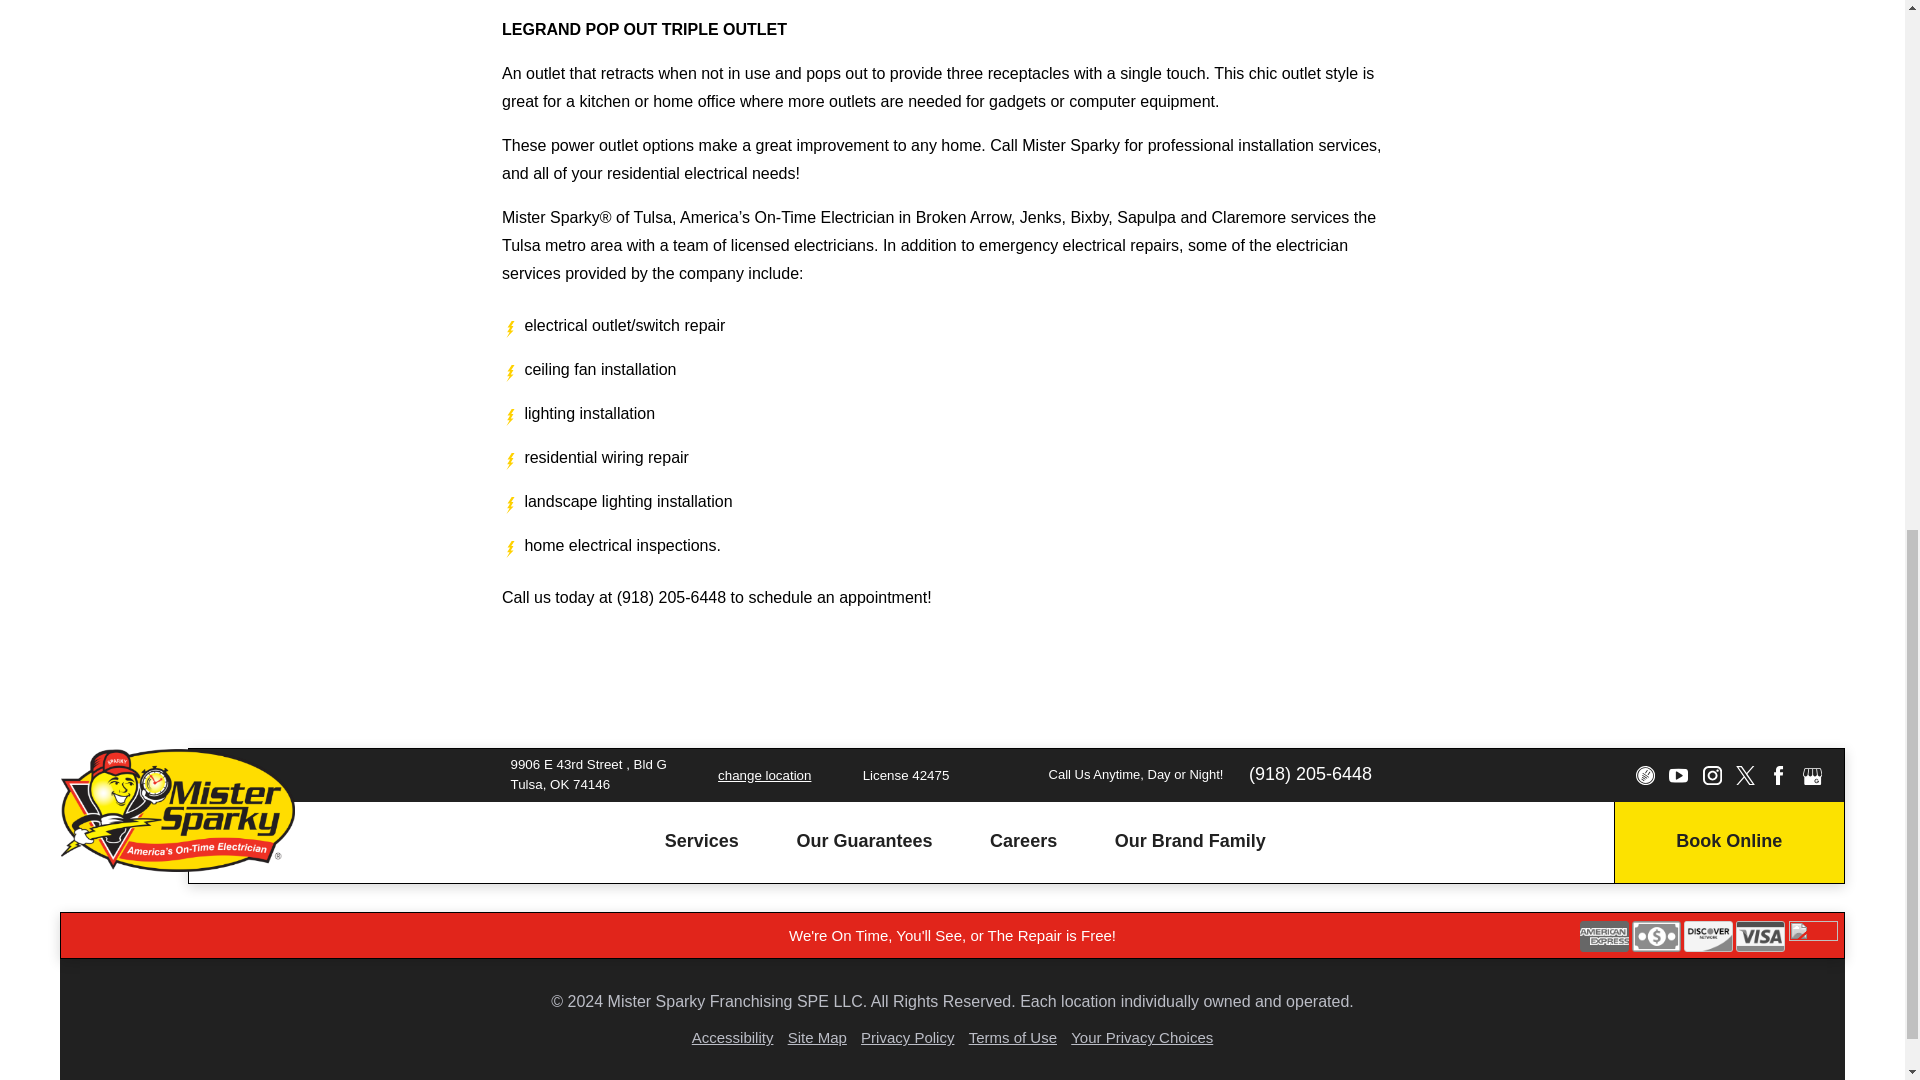  Describe the element at coordinates (1678, 775) in the screenshot. I see `YouTube` at that location.